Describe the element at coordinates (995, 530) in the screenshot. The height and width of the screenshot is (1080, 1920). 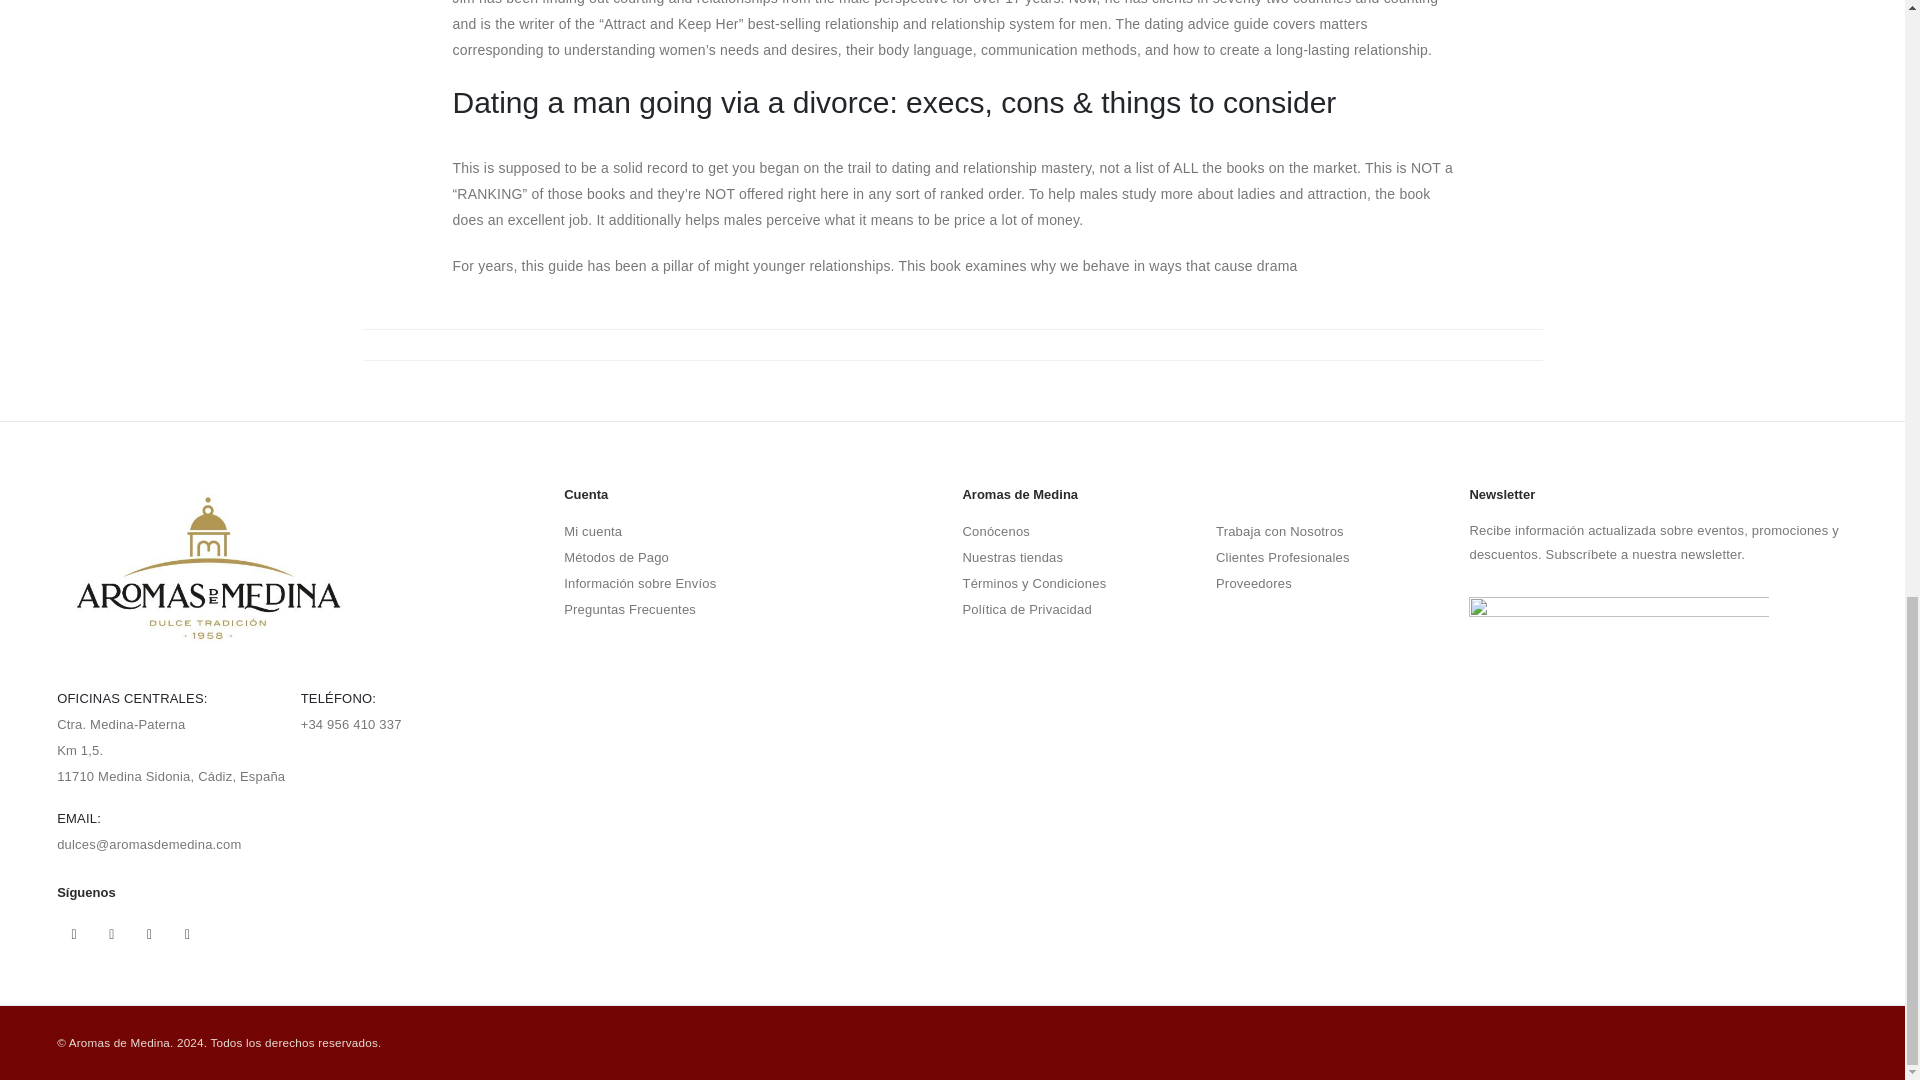
I see `About us` at that location.